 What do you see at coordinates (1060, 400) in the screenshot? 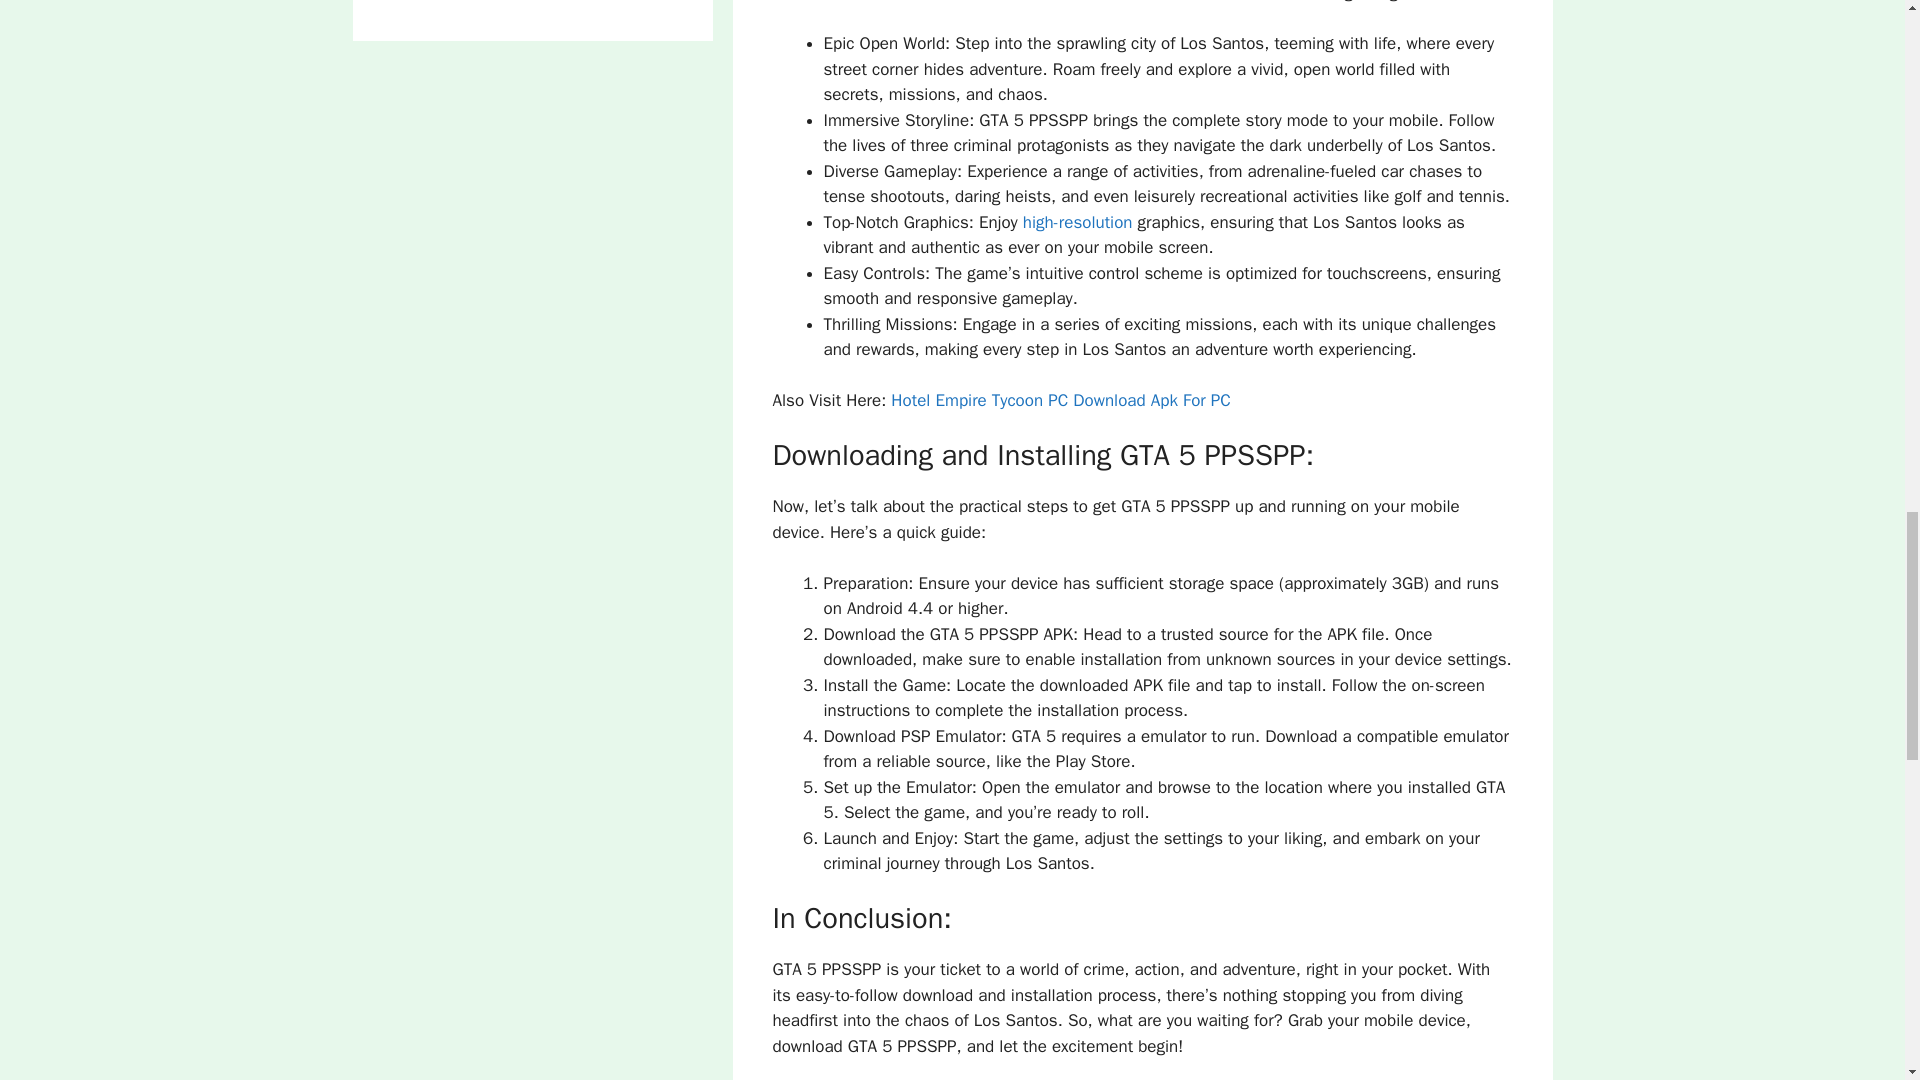
I see `Hotel Empire Tycoon PC Download Apk For PC` at bounding box center [1060, 400].